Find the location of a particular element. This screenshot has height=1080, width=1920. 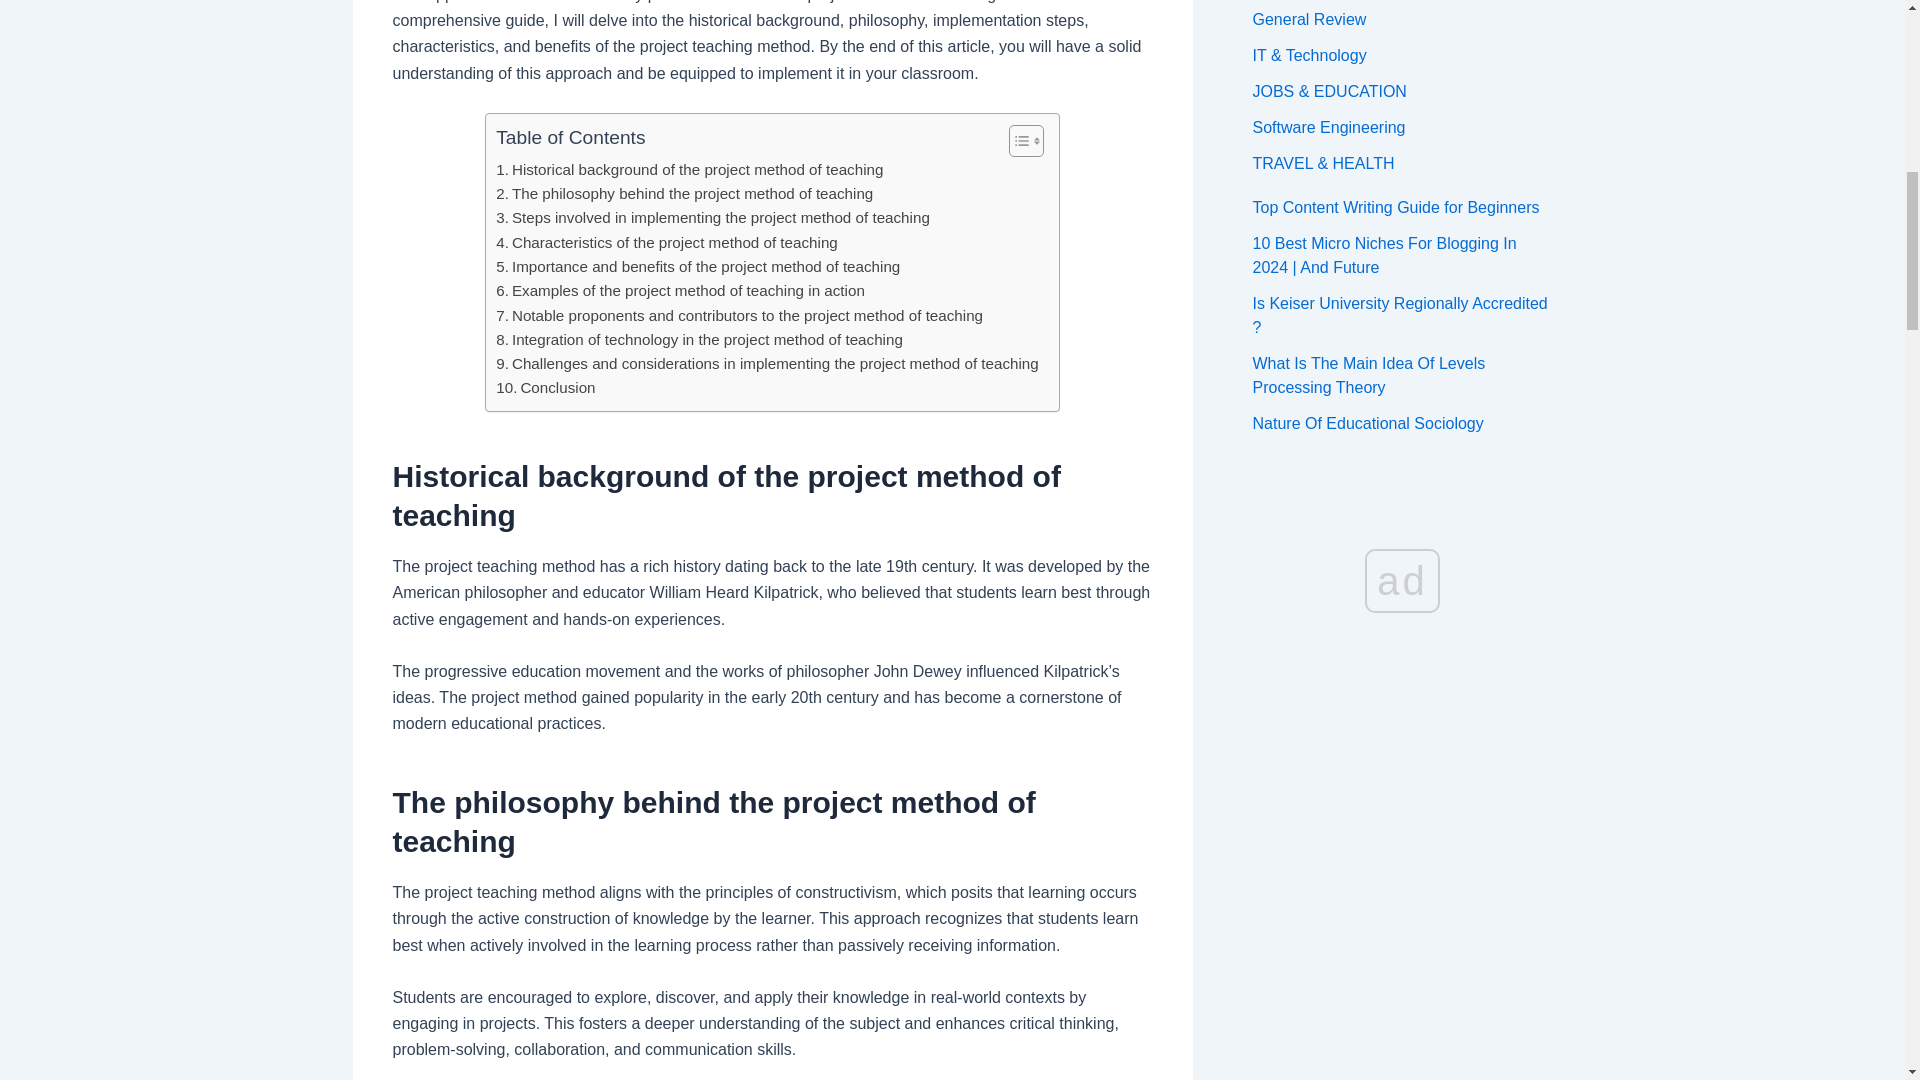

Examples of the project method of teaching in action is located at coordinates (680, 290).